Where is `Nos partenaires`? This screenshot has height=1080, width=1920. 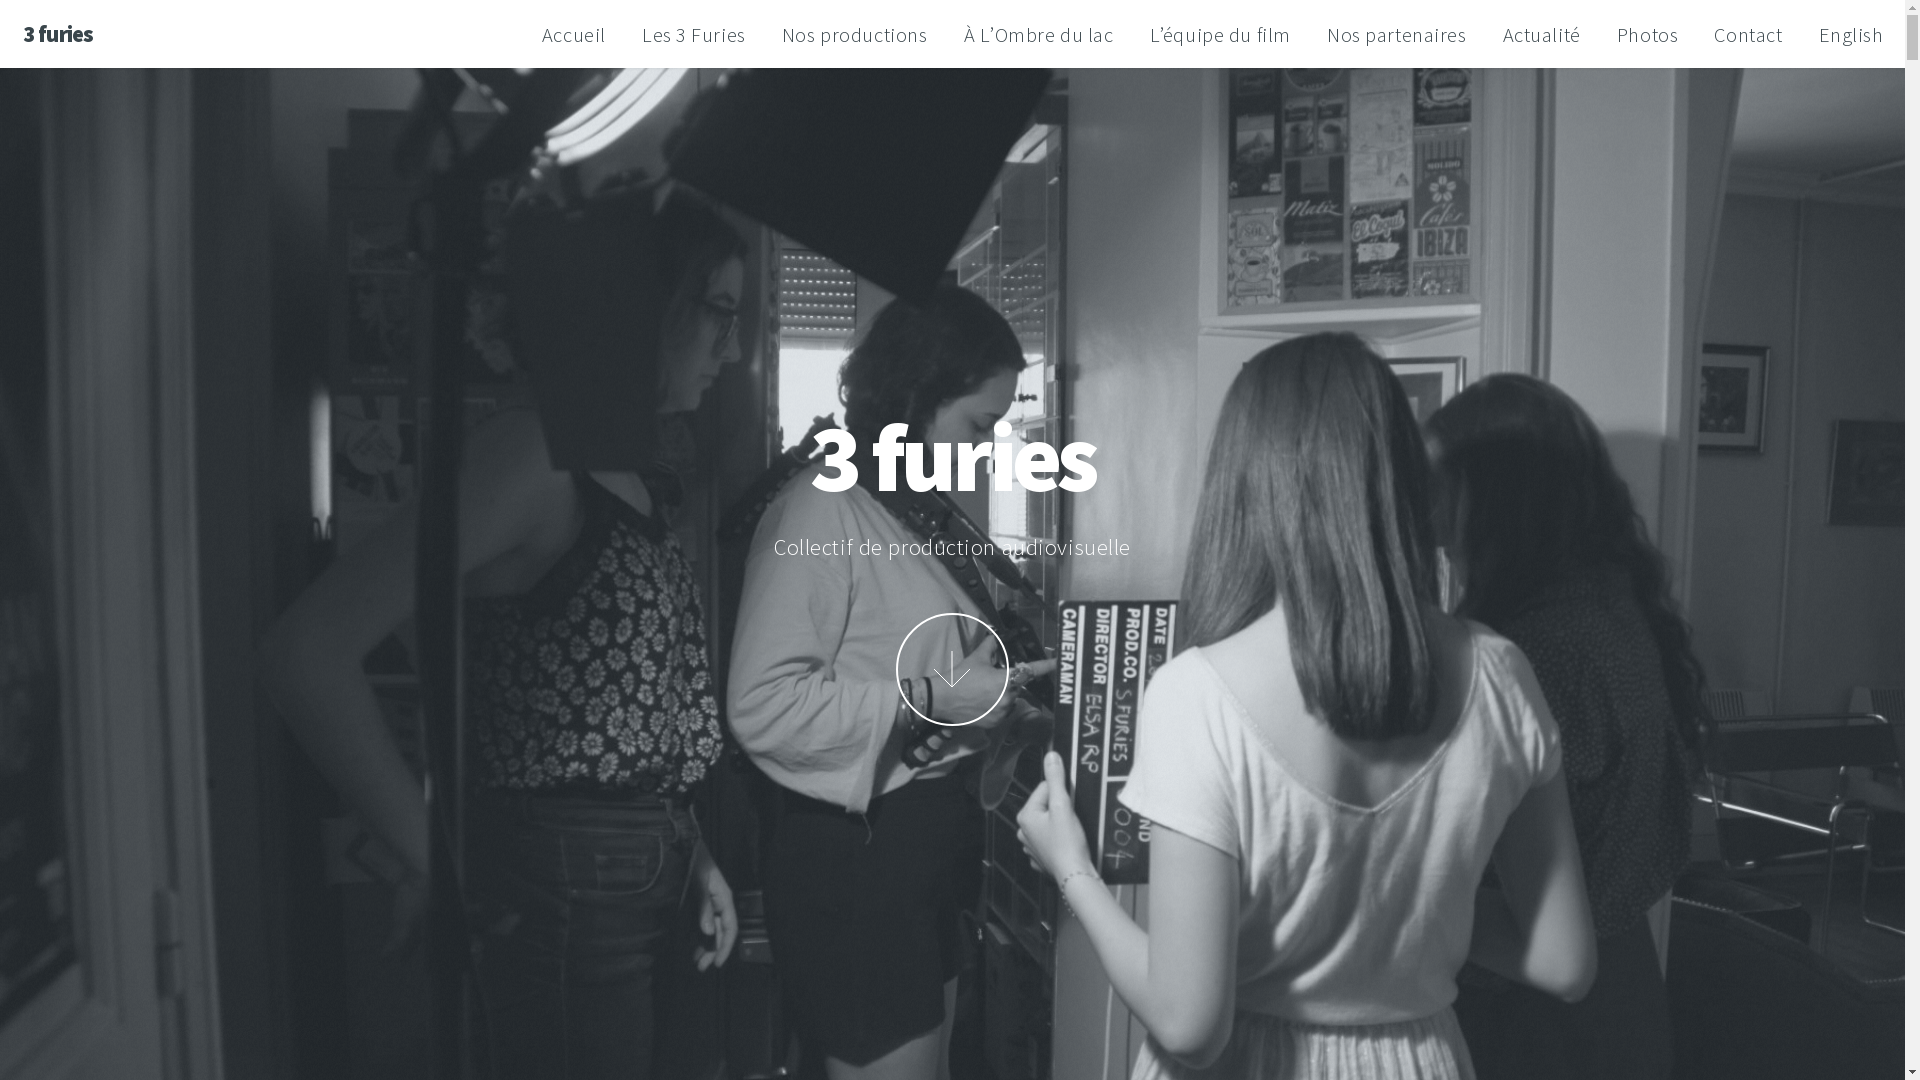
Nos partenaires is located at coordinates (1397, 36).